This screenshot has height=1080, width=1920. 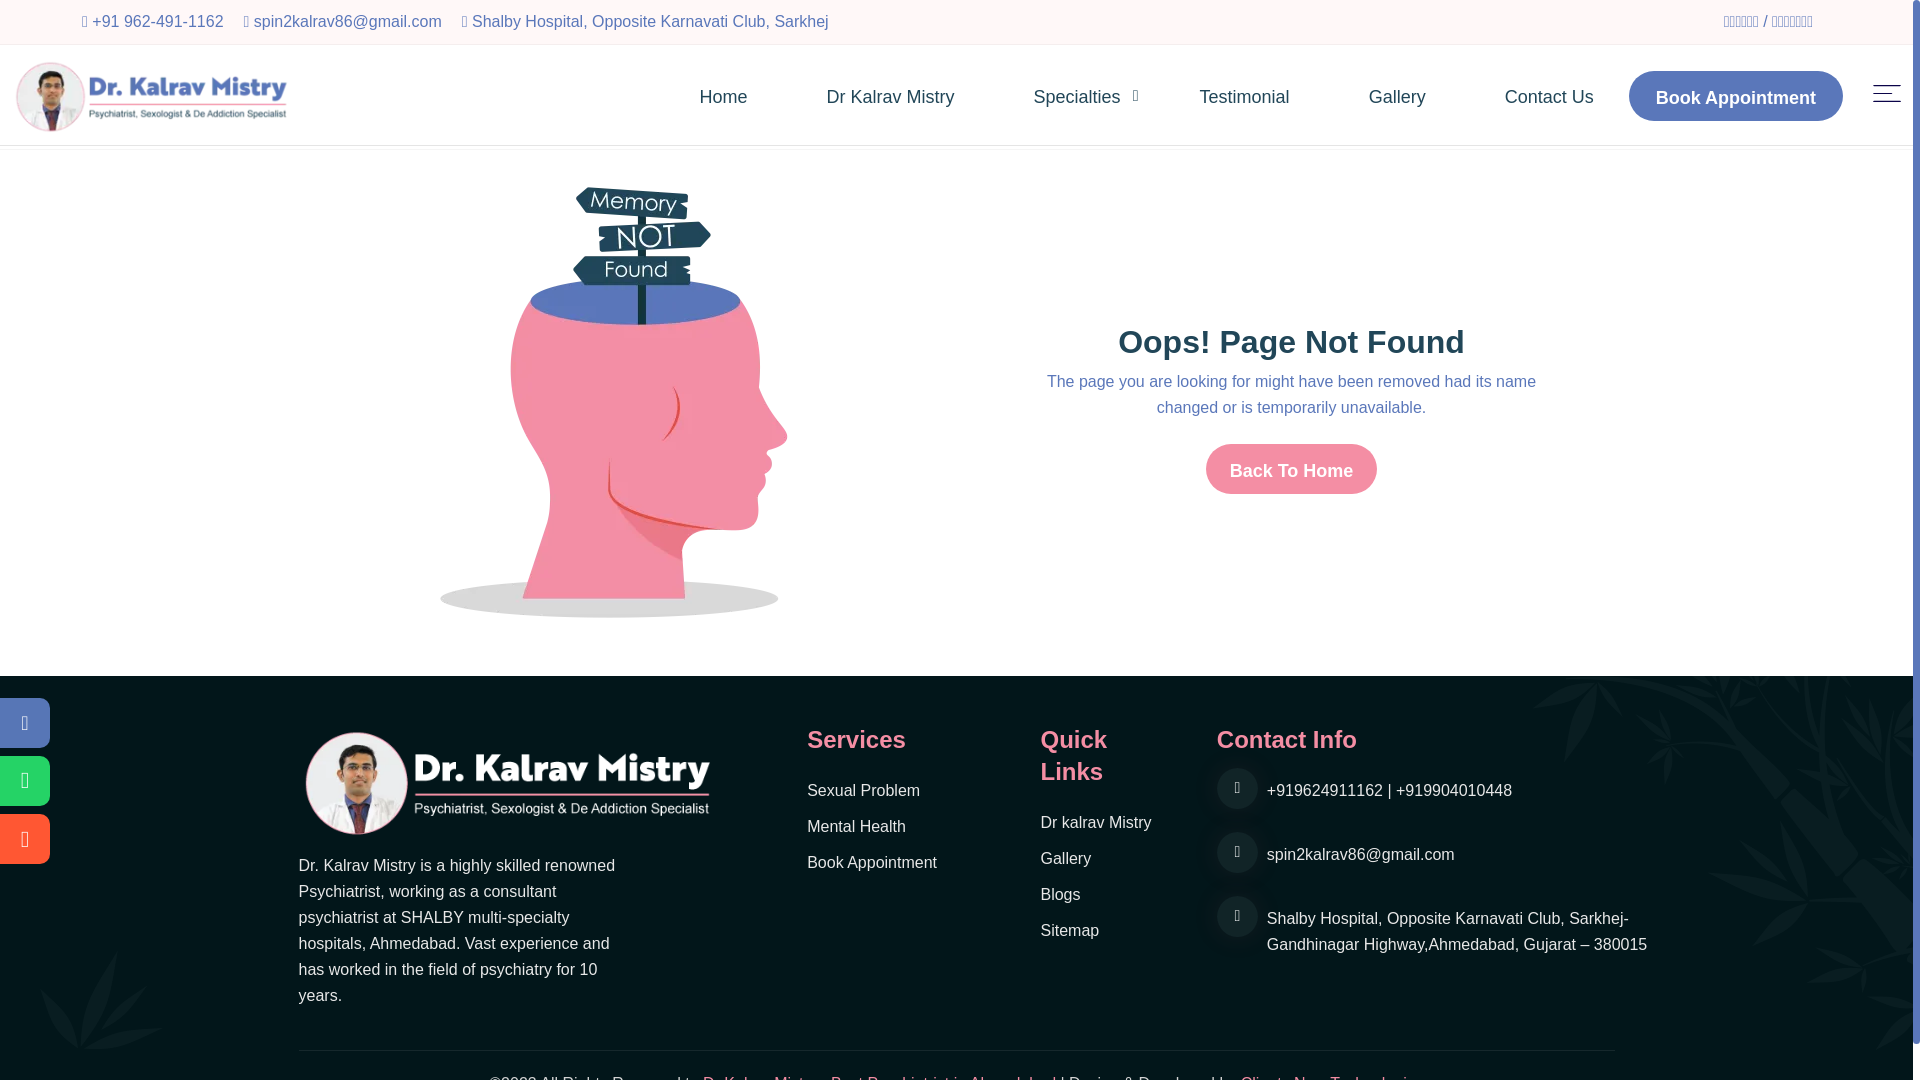 What do you see at coordinates (1111, 97) in the screenshot?
I see `Specialties` at bounding box center [1111, 97].